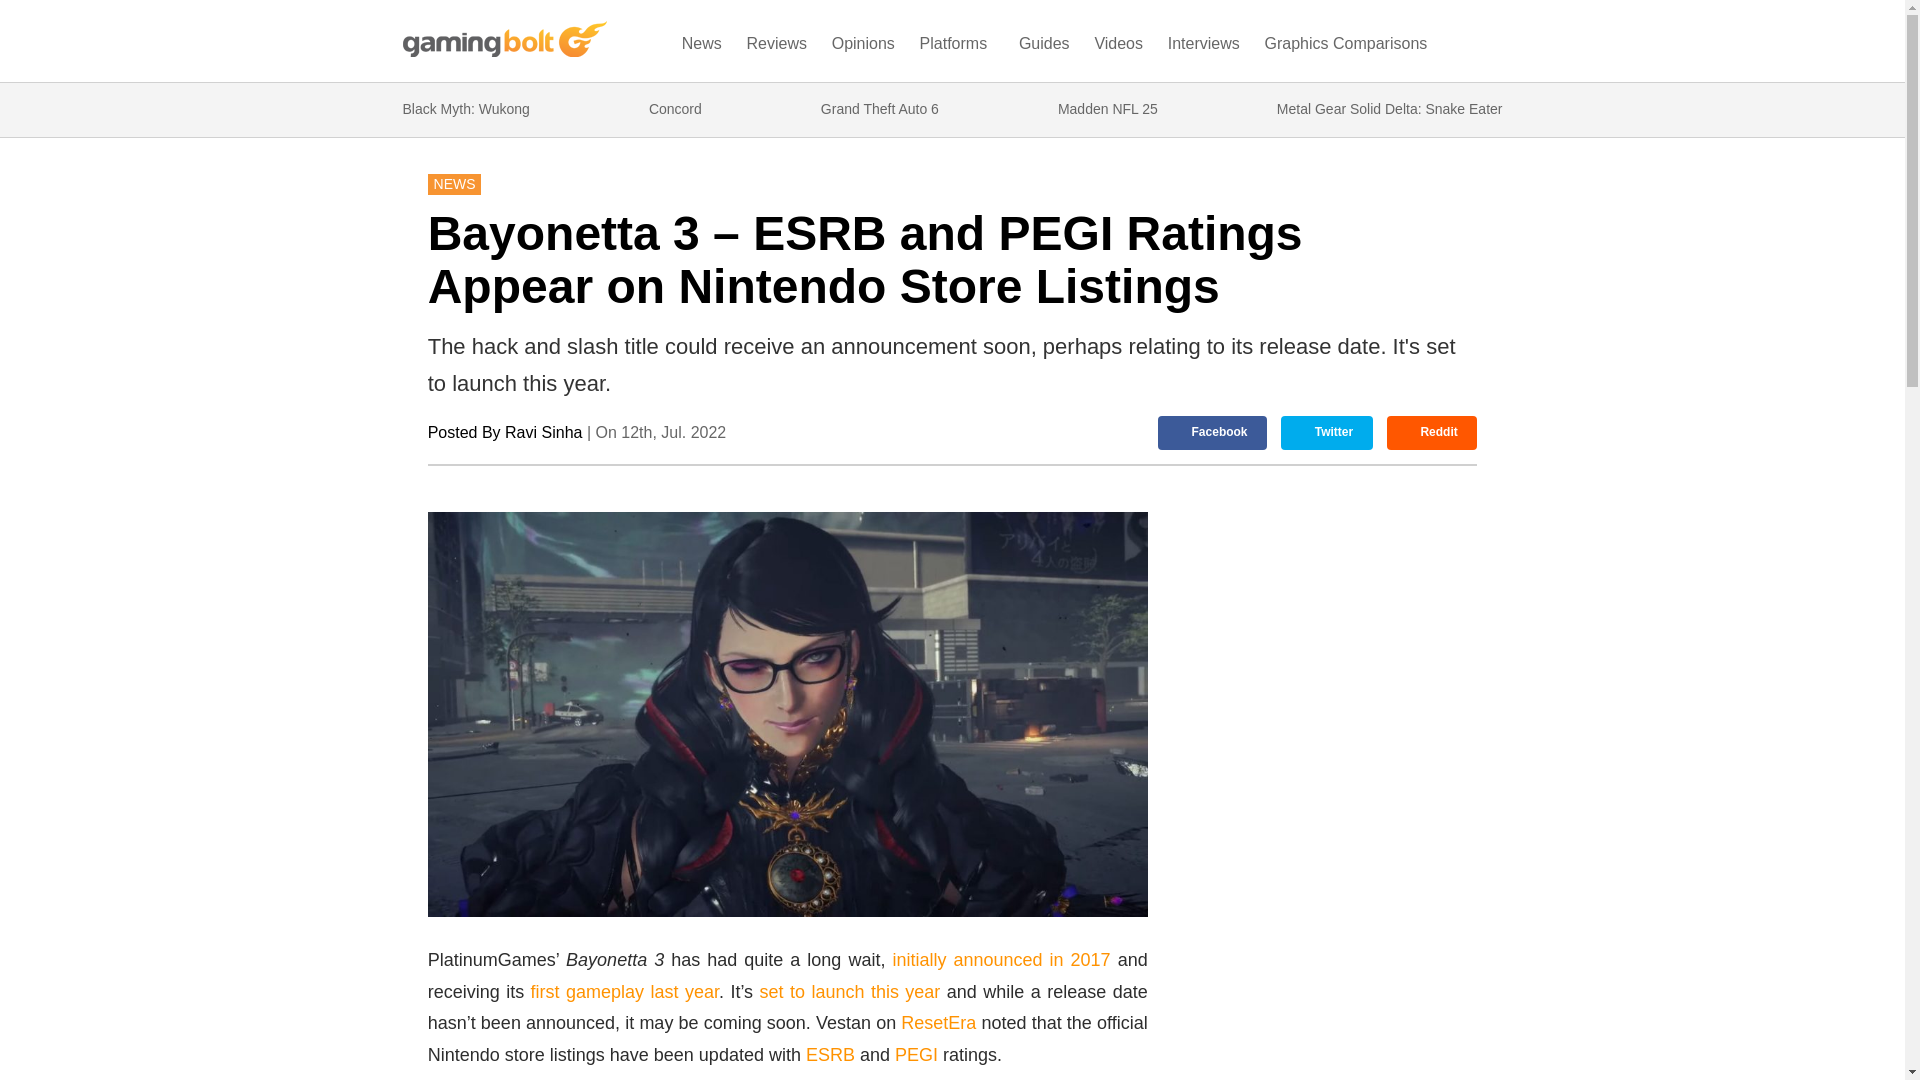 The height and width of the screenshot is (1080, 1920). What do you see at coordinates (1390, 109) in the screenshot?
I see `Metal Gear Solid Delta: Snake Eater` at bounding box center [1390, 109].